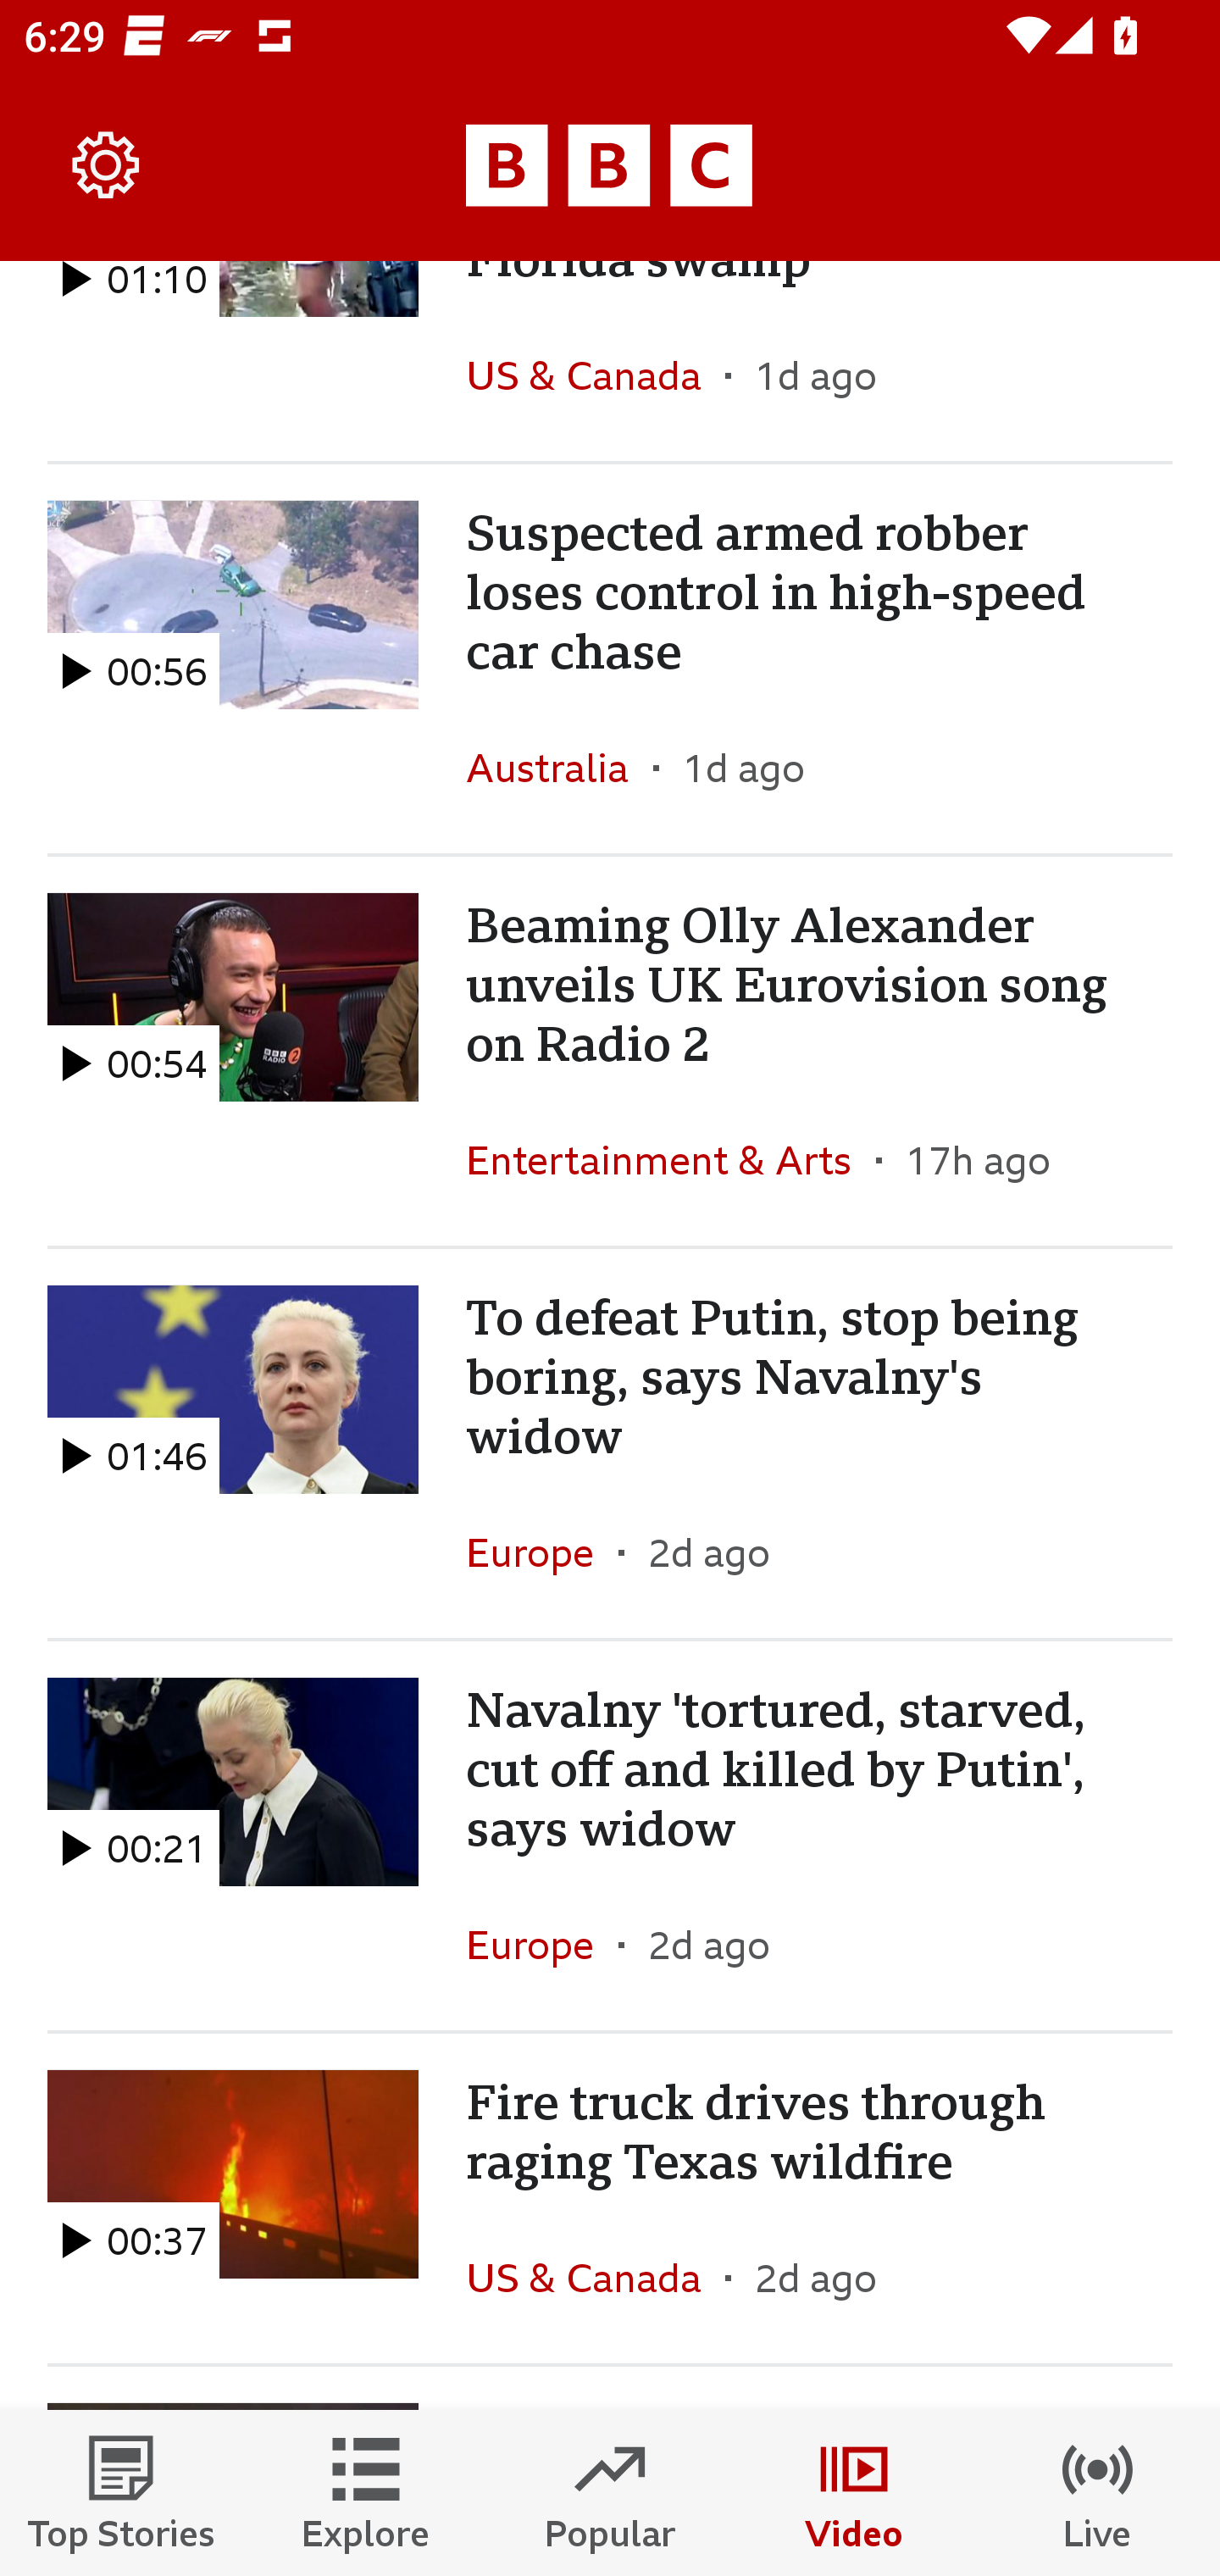 The width and height of the screenshot is (1220, 2576). Describe the element at coordinates (595, 375) in the screenshot. I see `US & Canada In the section US & Canada` at that location.